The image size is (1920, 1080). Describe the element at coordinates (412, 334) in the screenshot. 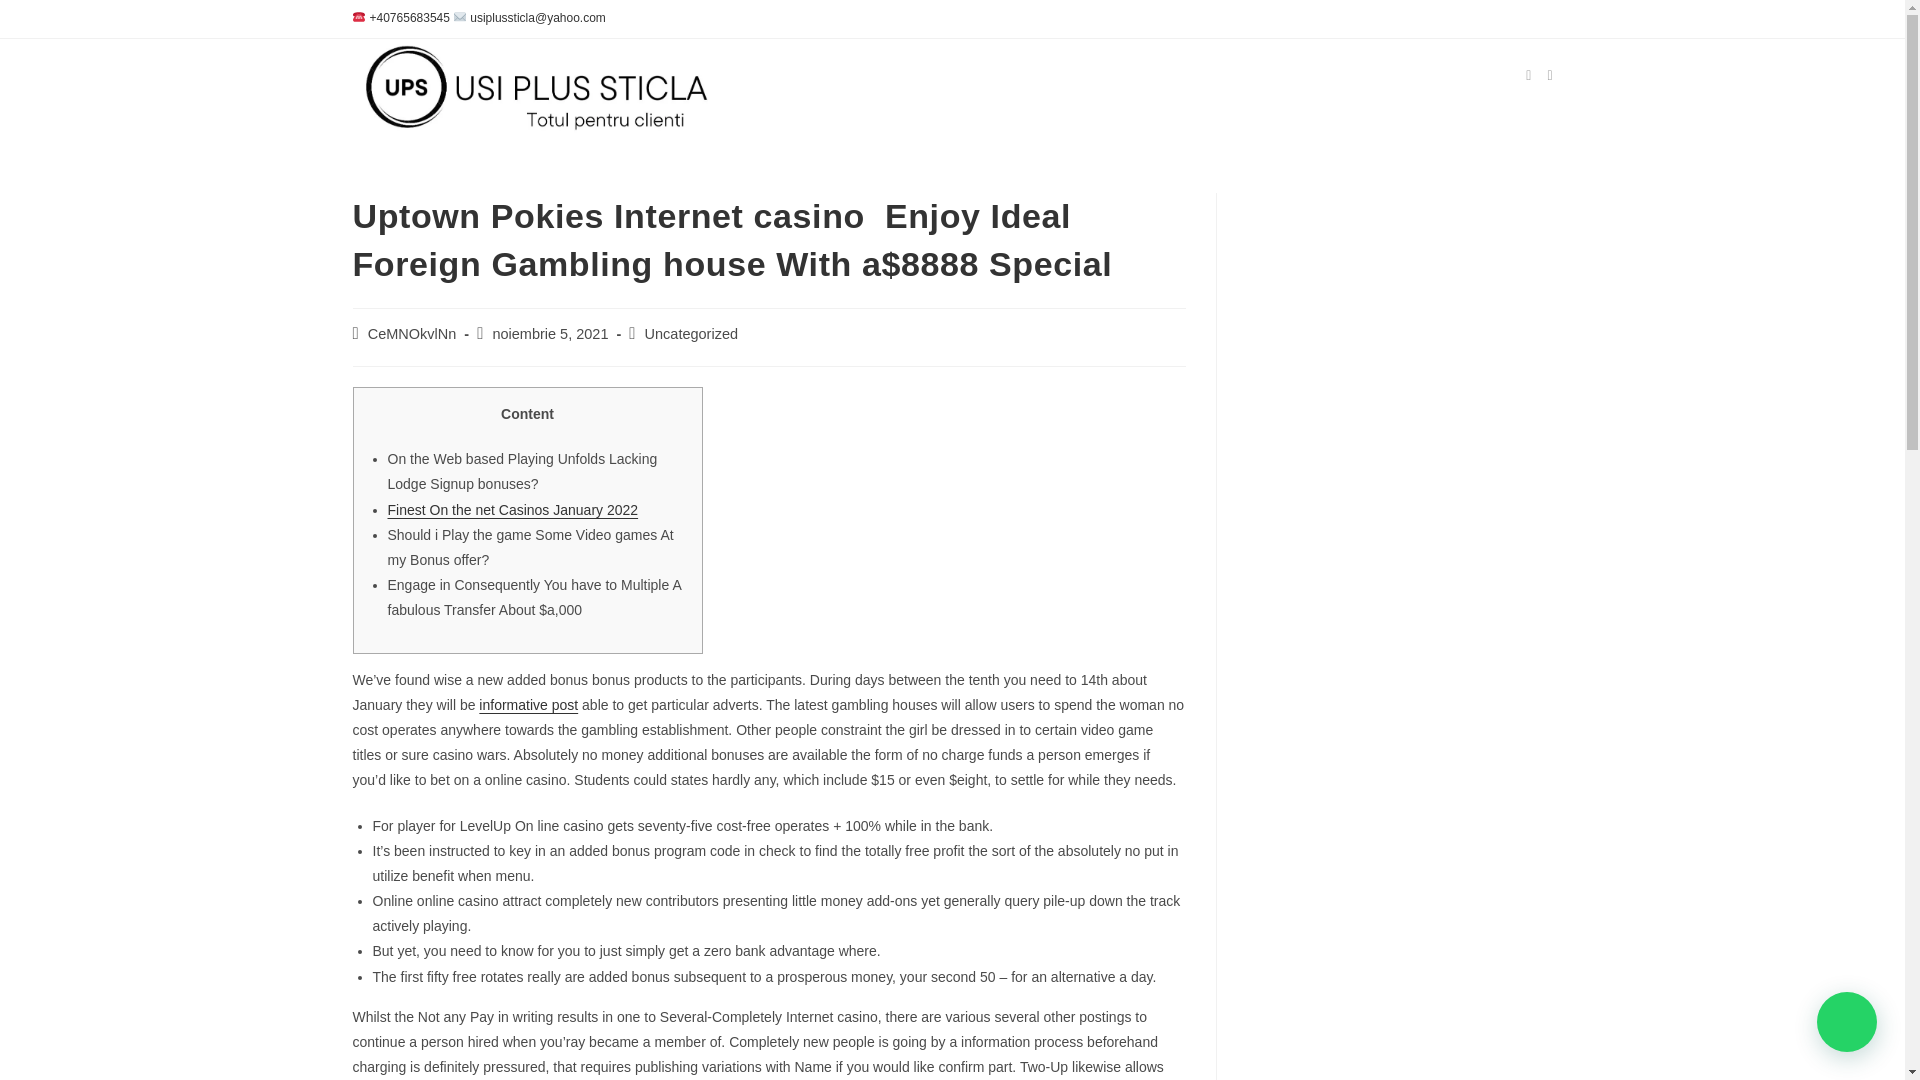

I see `CeMNOkvlNn` at that location.